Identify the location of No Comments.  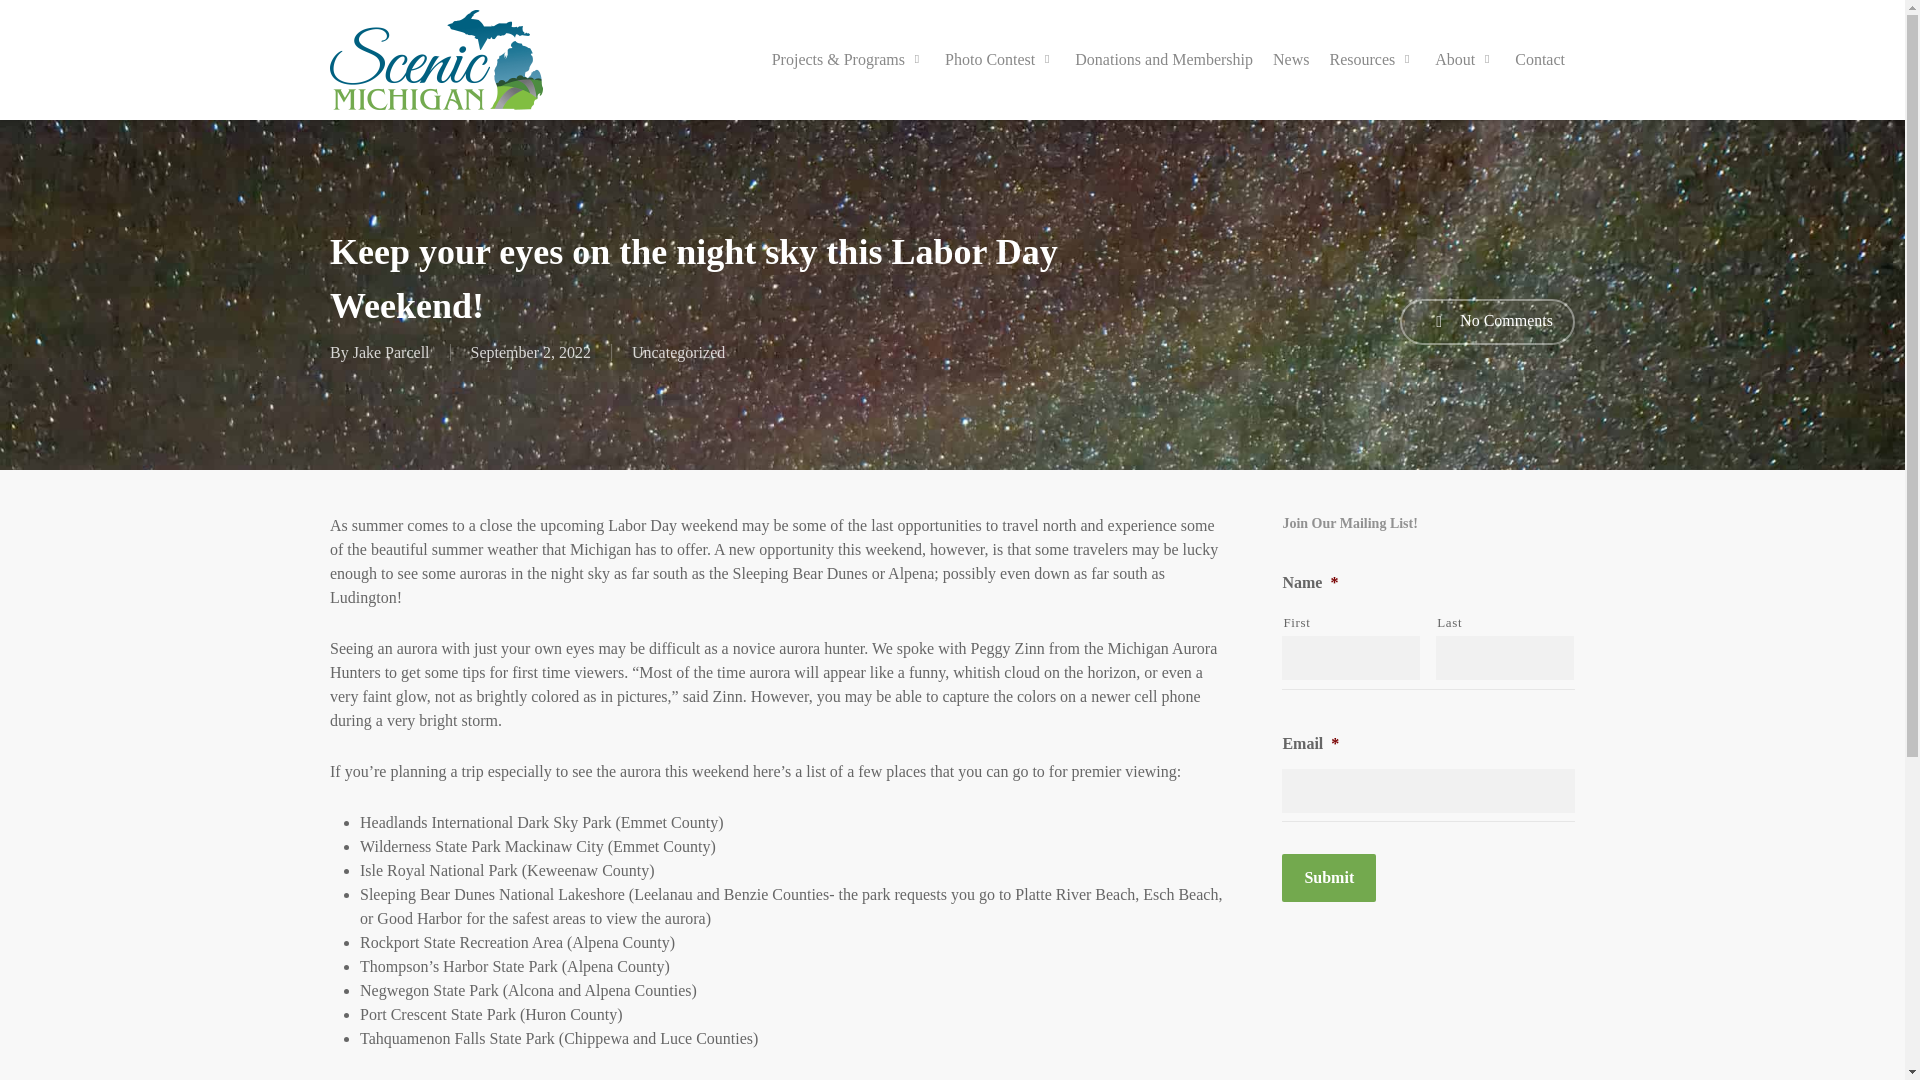
(1486, 322).